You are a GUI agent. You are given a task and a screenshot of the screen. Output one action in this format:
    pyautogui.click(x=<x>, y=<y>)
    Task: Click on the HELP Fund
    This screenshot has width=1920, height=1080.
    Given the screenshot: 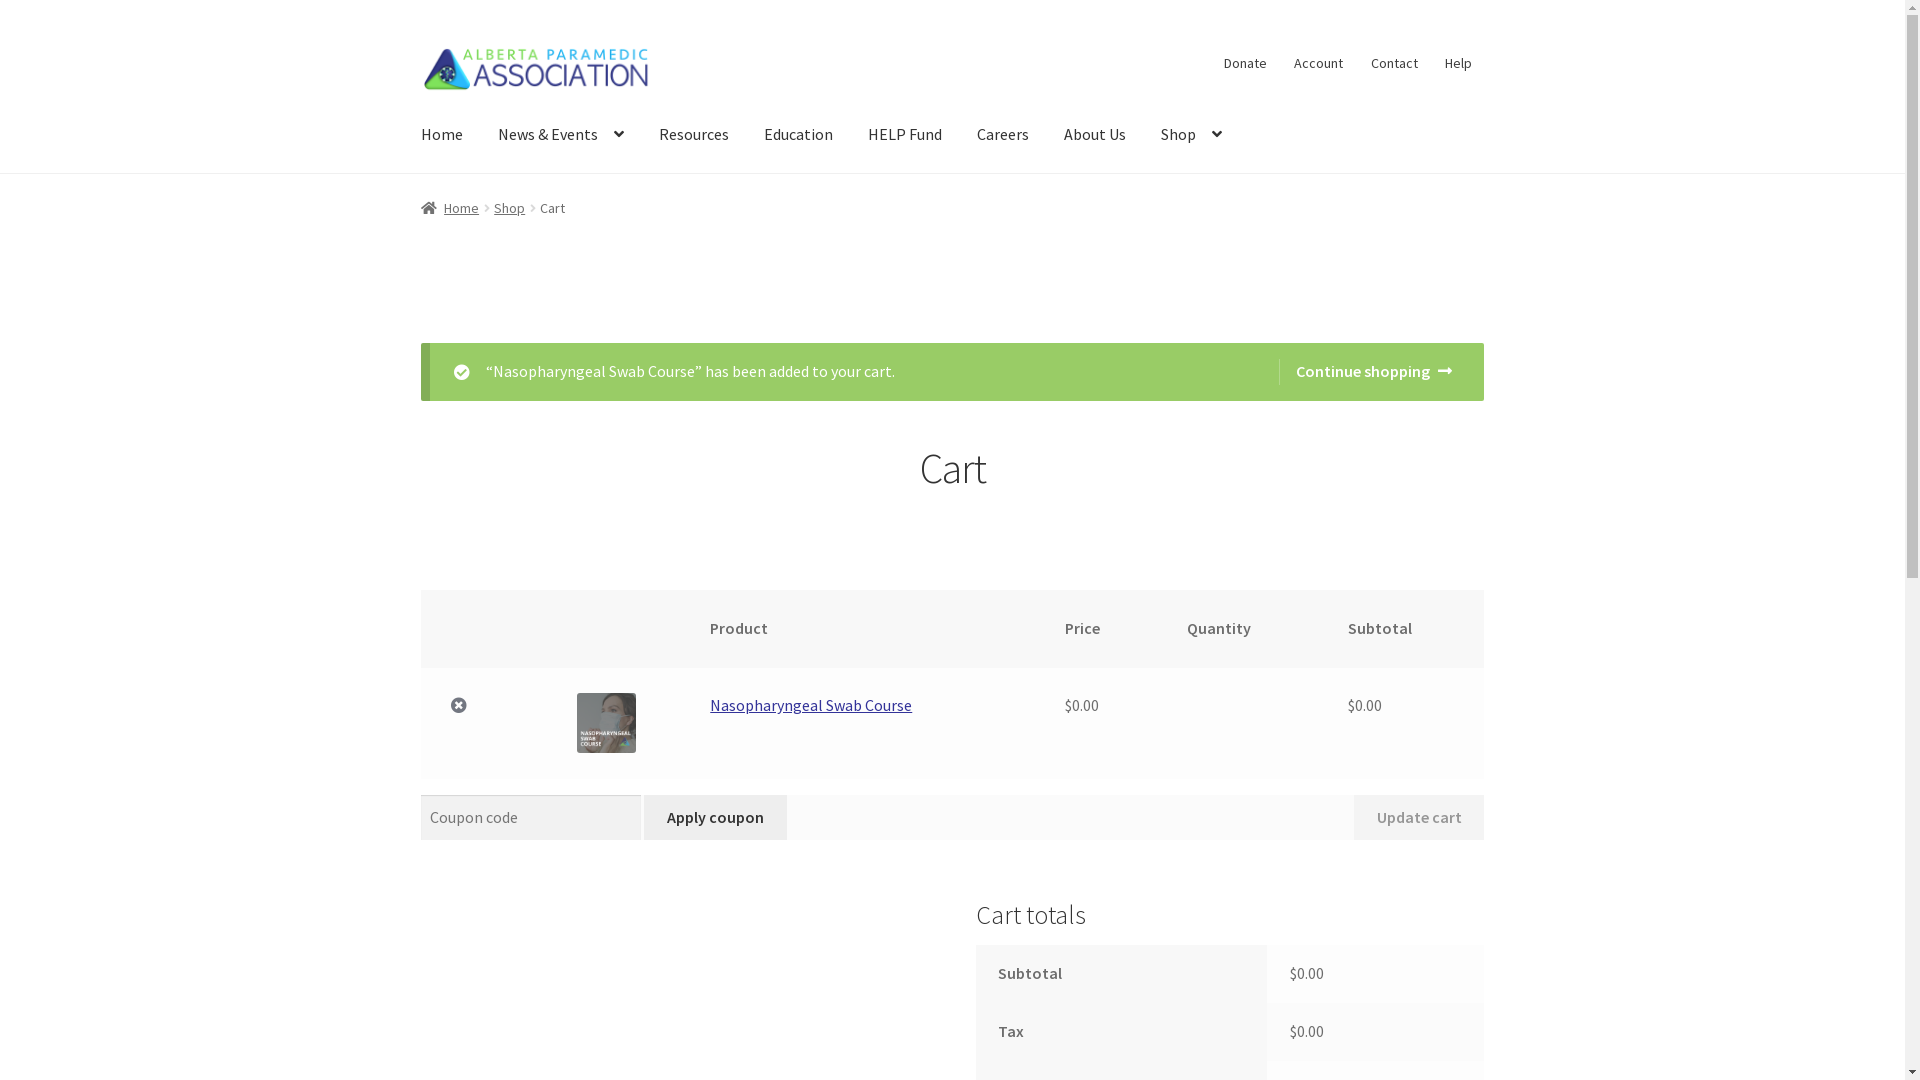 What is the action you would take?
    pyautogui.click(x=905, y=135)
    